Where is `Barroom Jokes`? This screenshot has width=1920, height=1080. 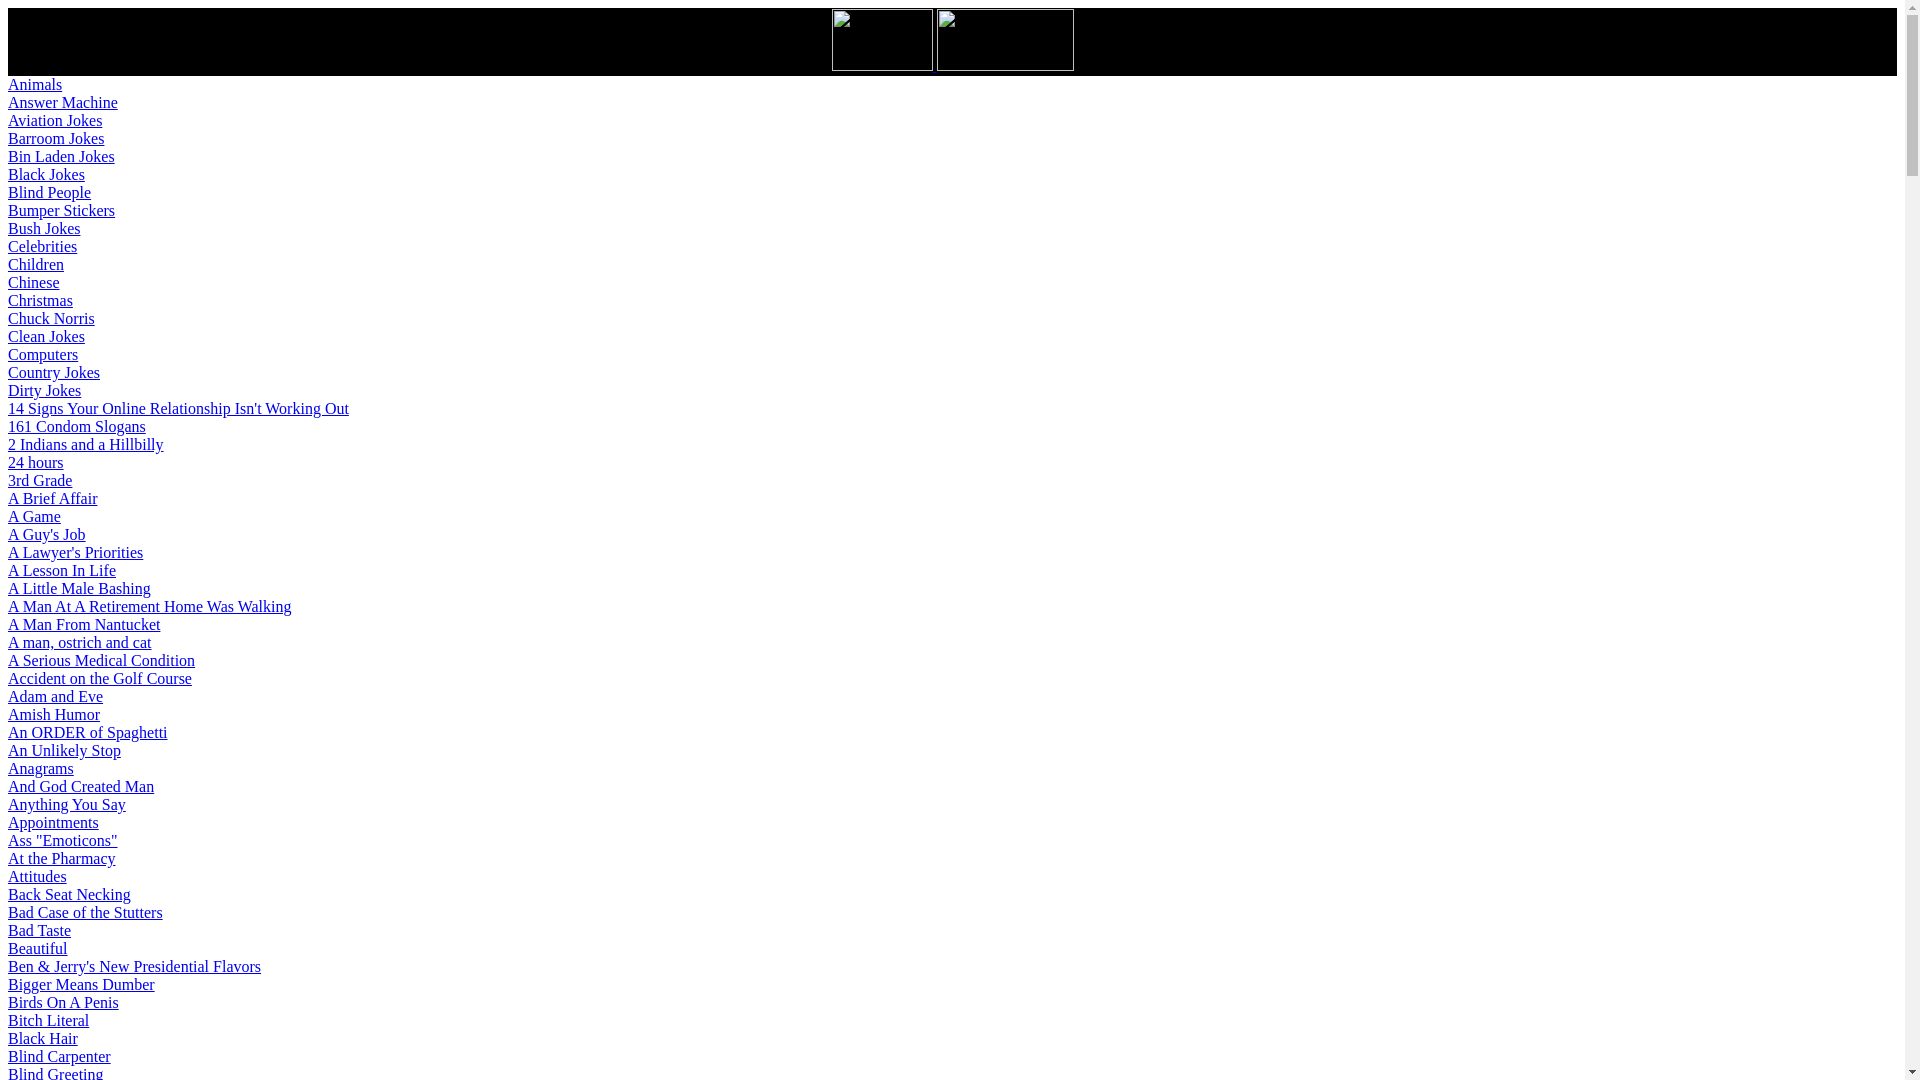 Barroom Jokes is located at coordinates (55, 138).